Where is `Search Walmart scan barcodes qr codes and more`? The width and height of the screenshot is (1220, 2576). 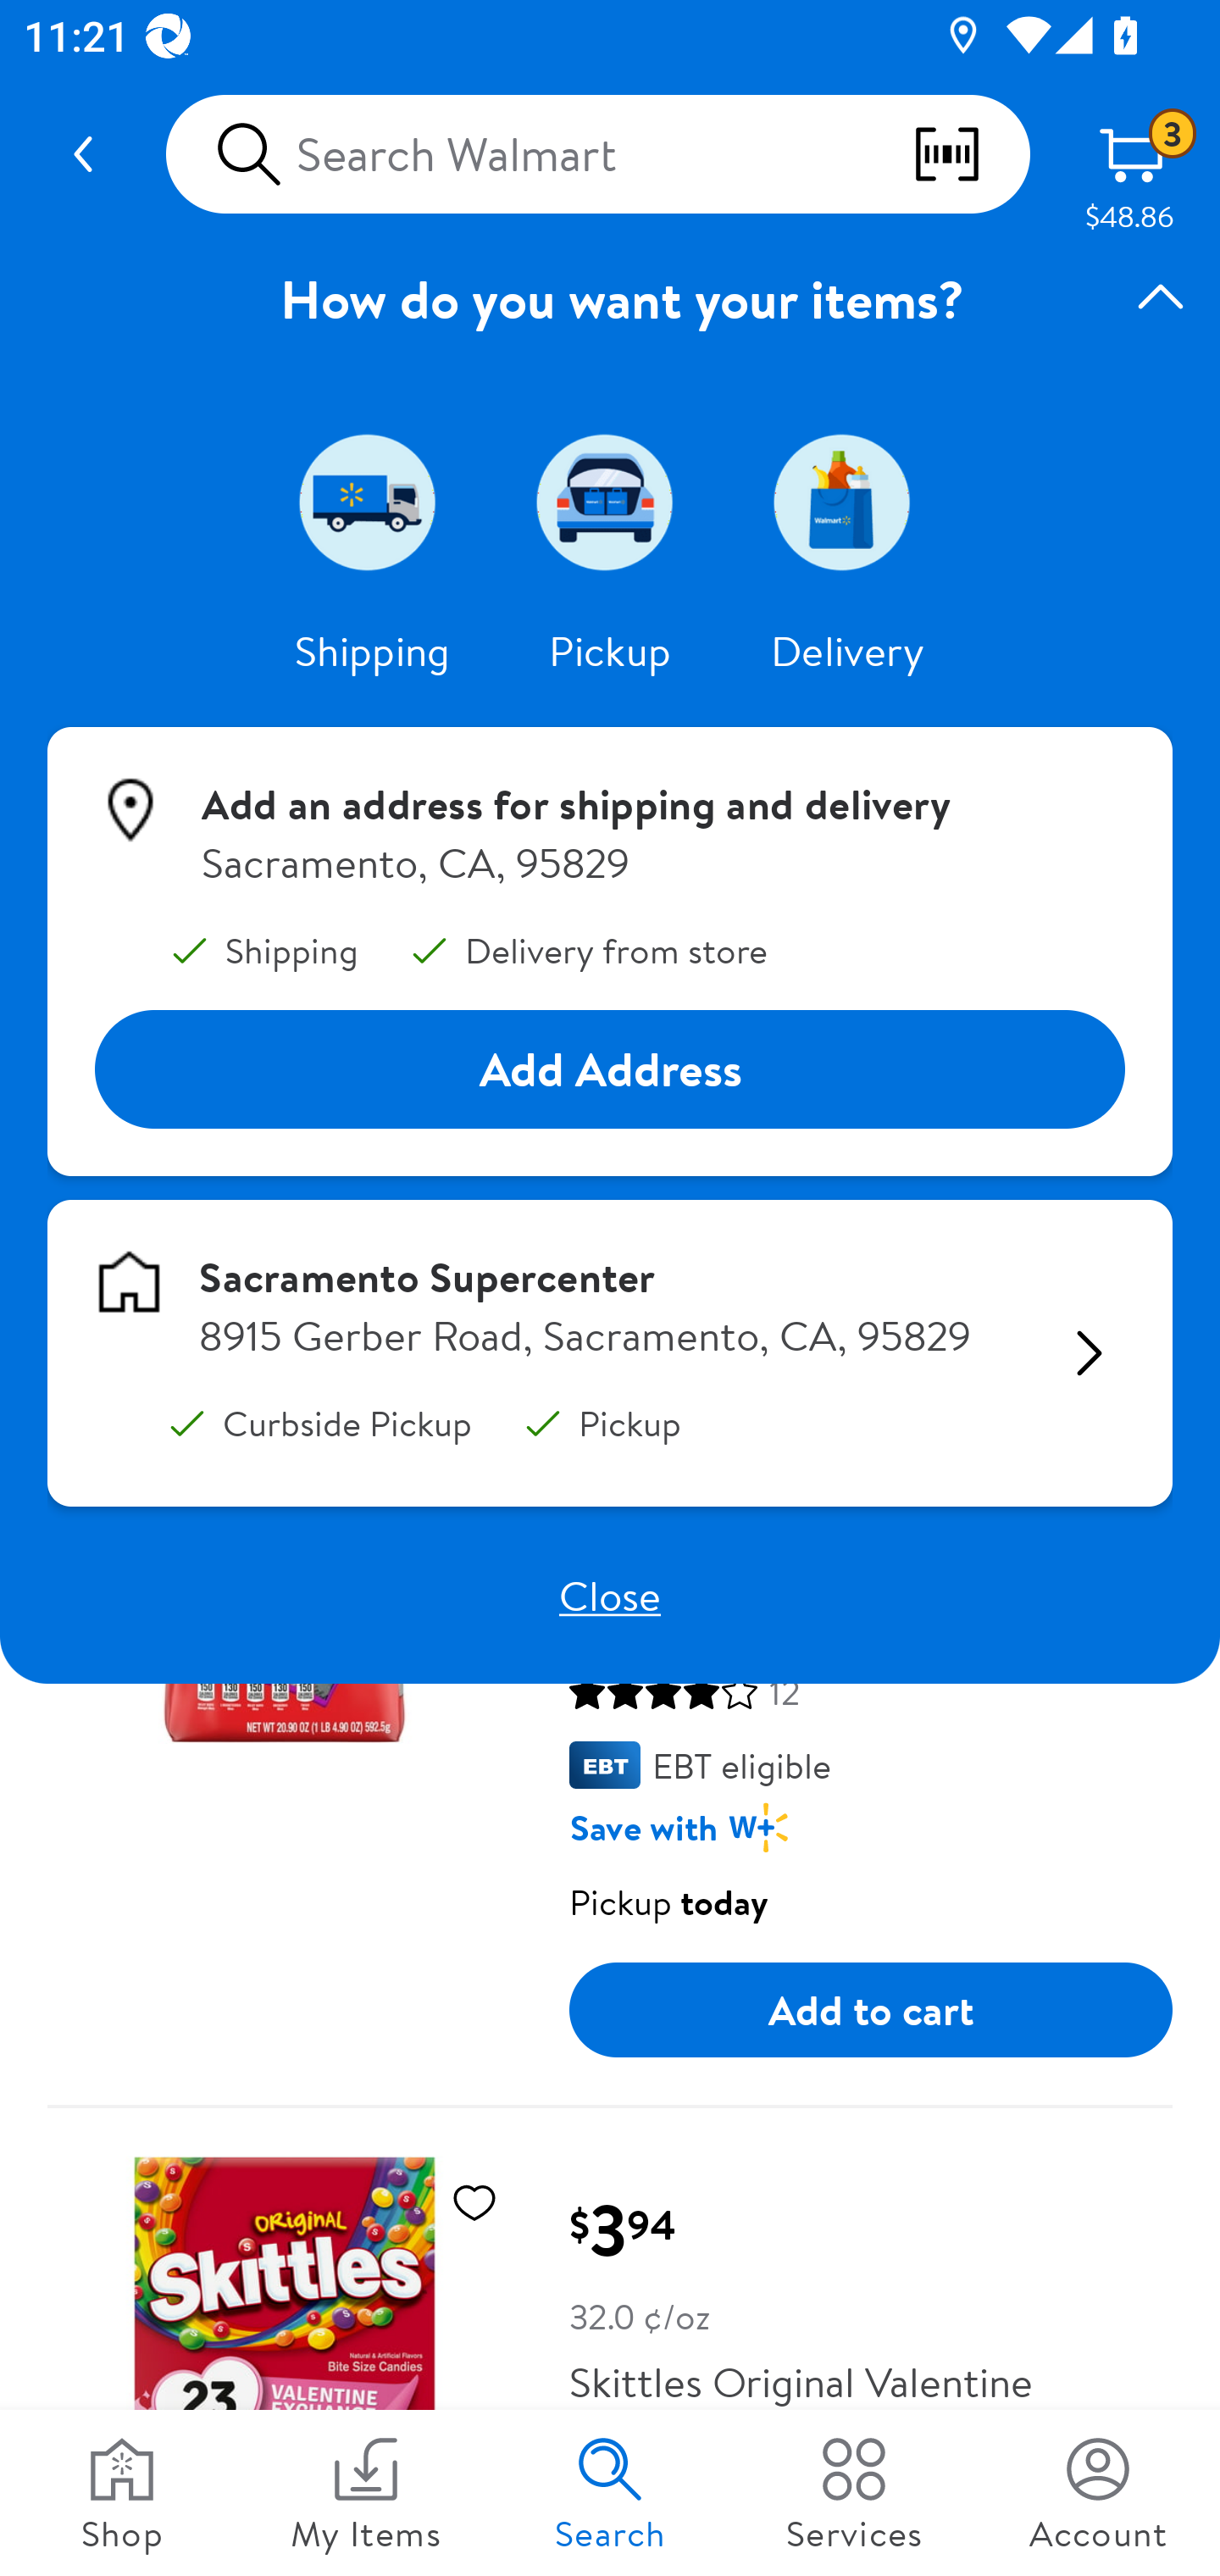
Search Walmart scan barcodes qr codes and more is located at coordinates (597, 154).